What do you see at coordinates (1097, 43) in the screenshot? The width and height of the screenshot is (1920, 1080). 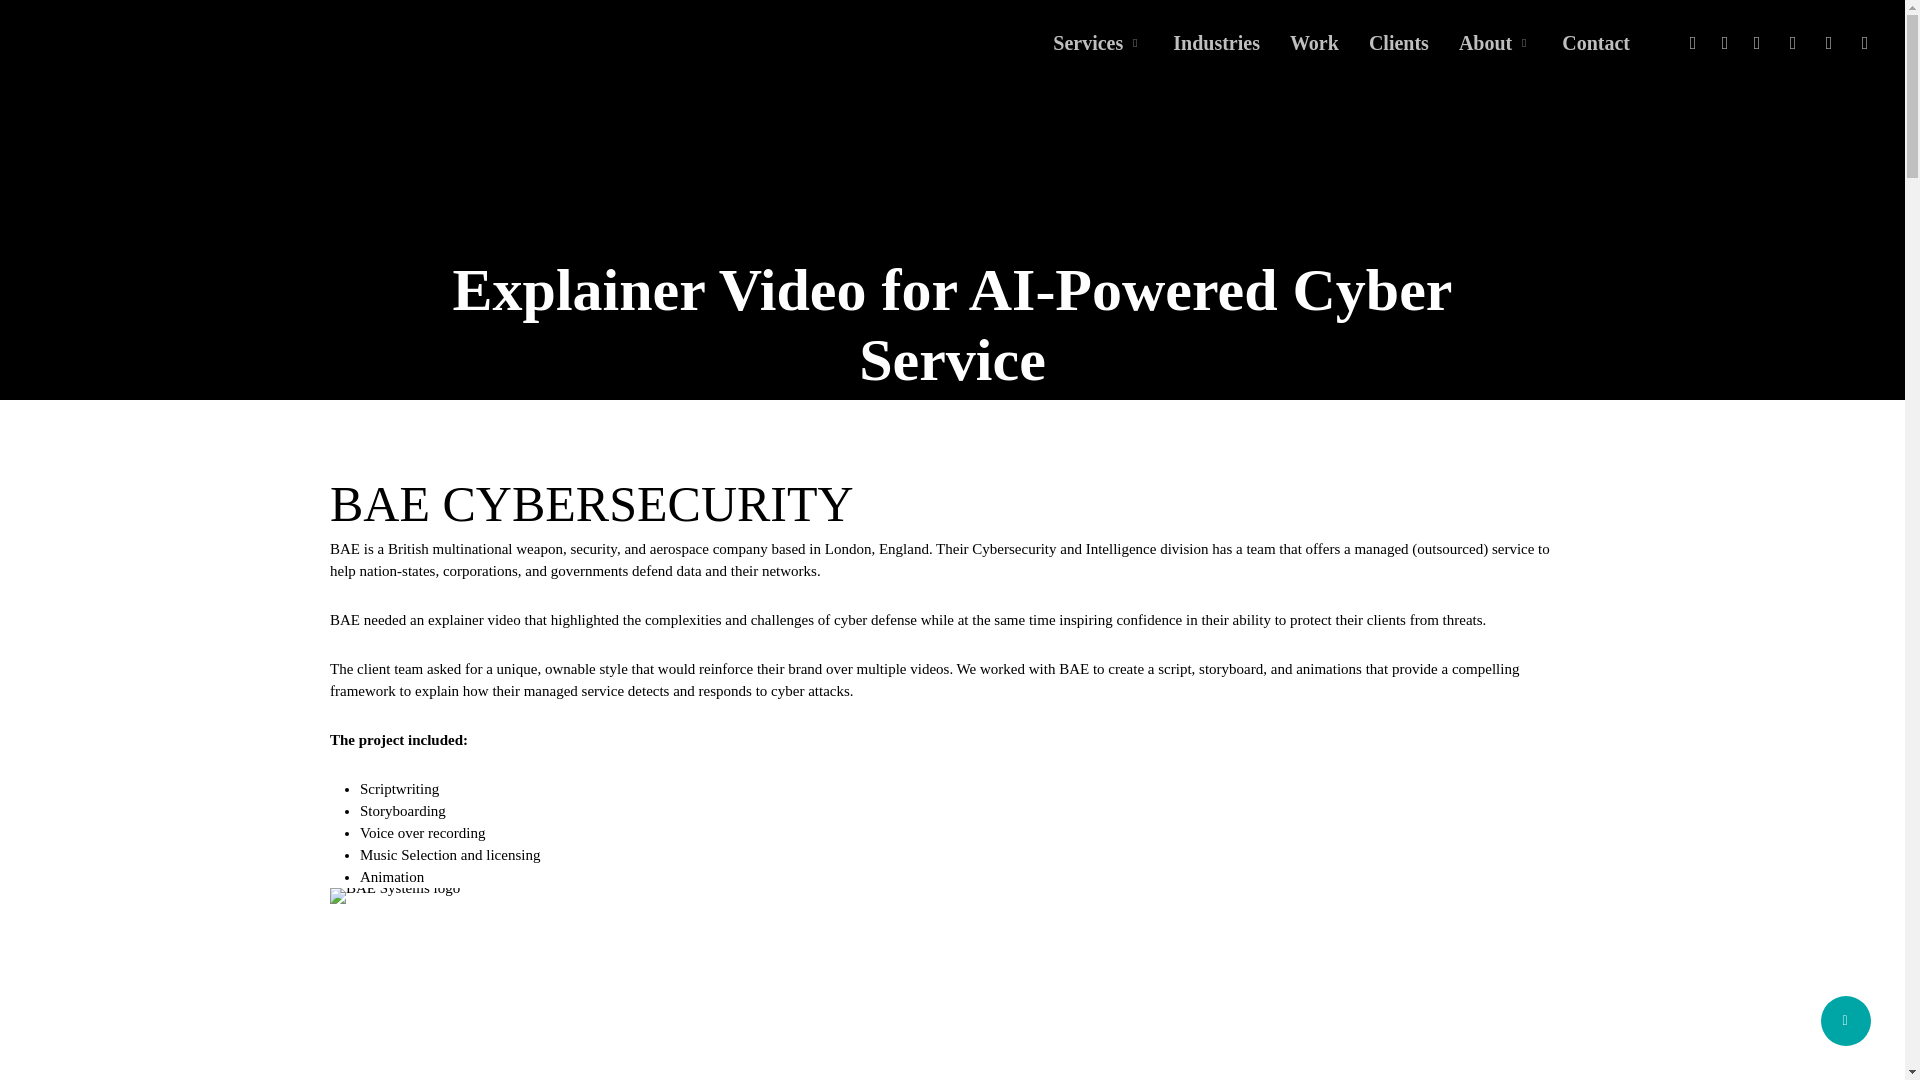 I see `Services` at bounding box center [1097, 43].